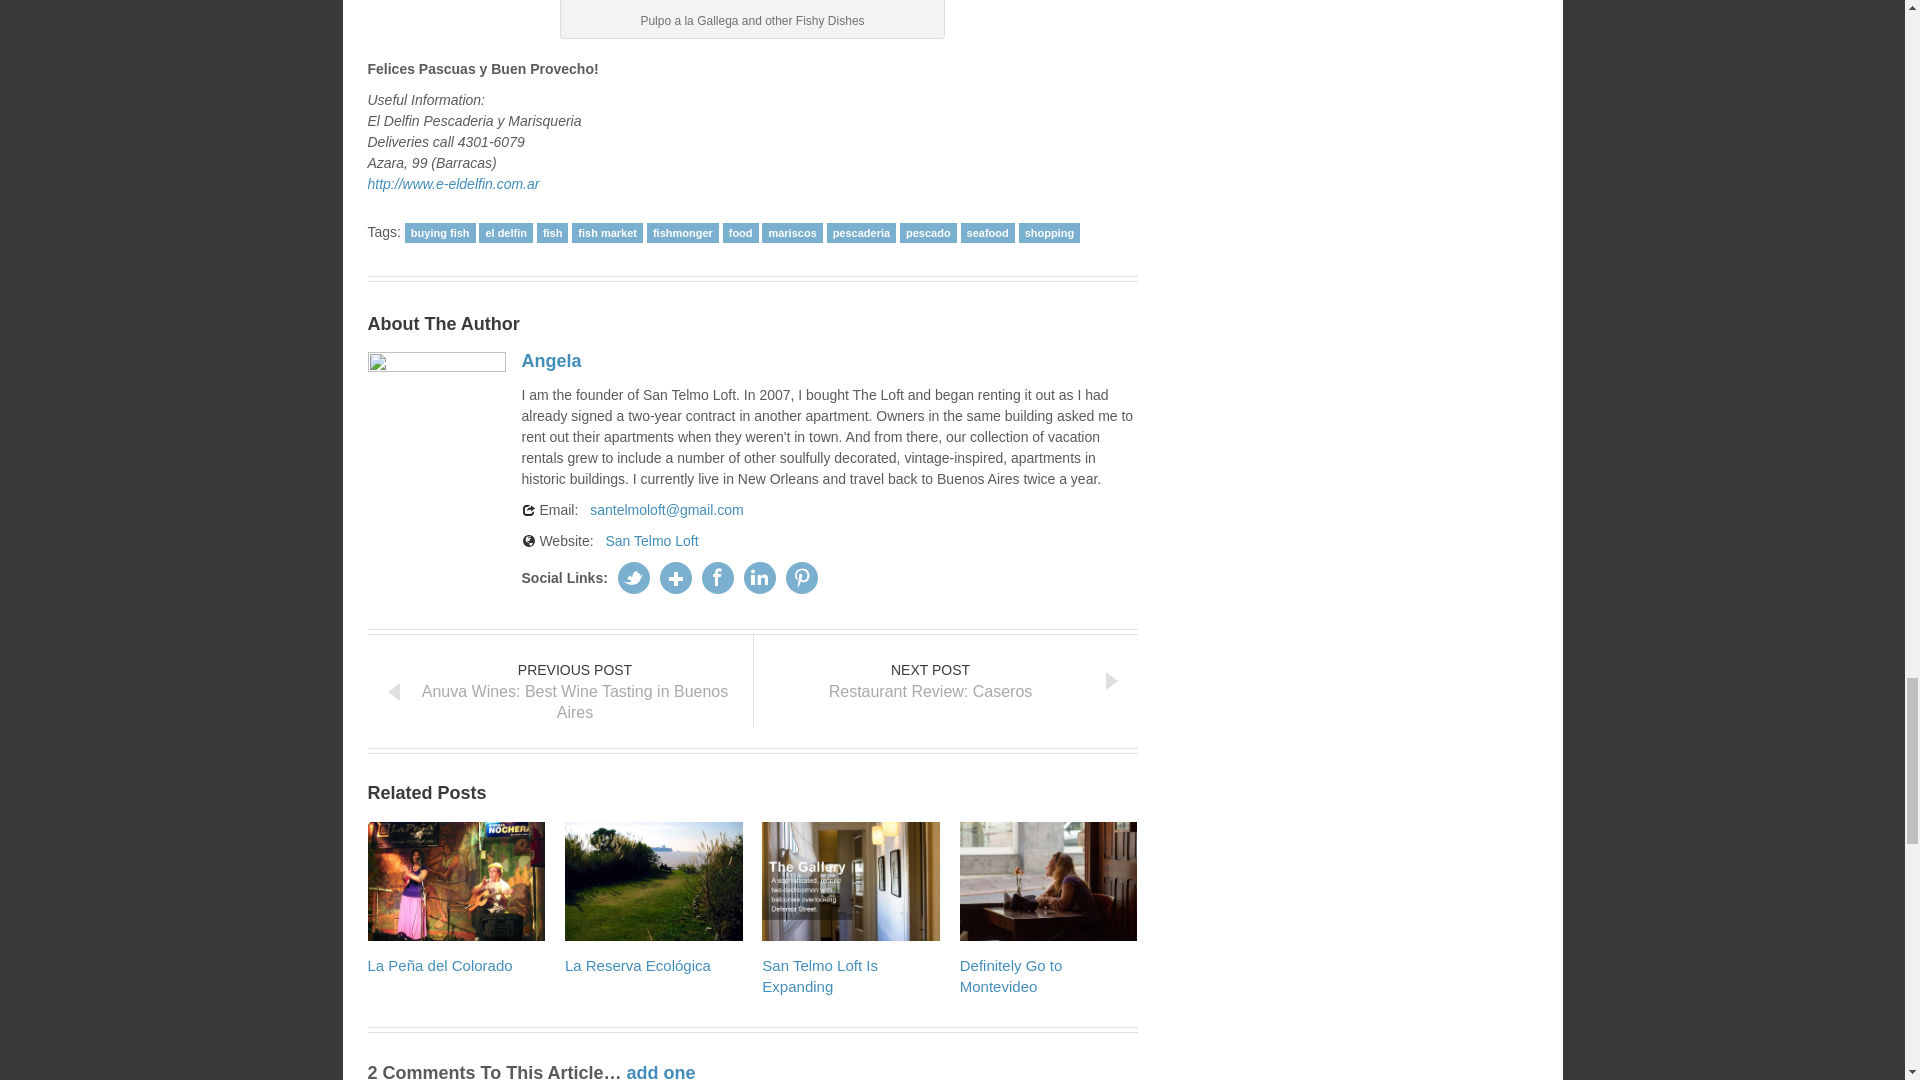 The height and width of the screenshot is (1080, 1920). I want to click on El Delfin, so click(454, 184).